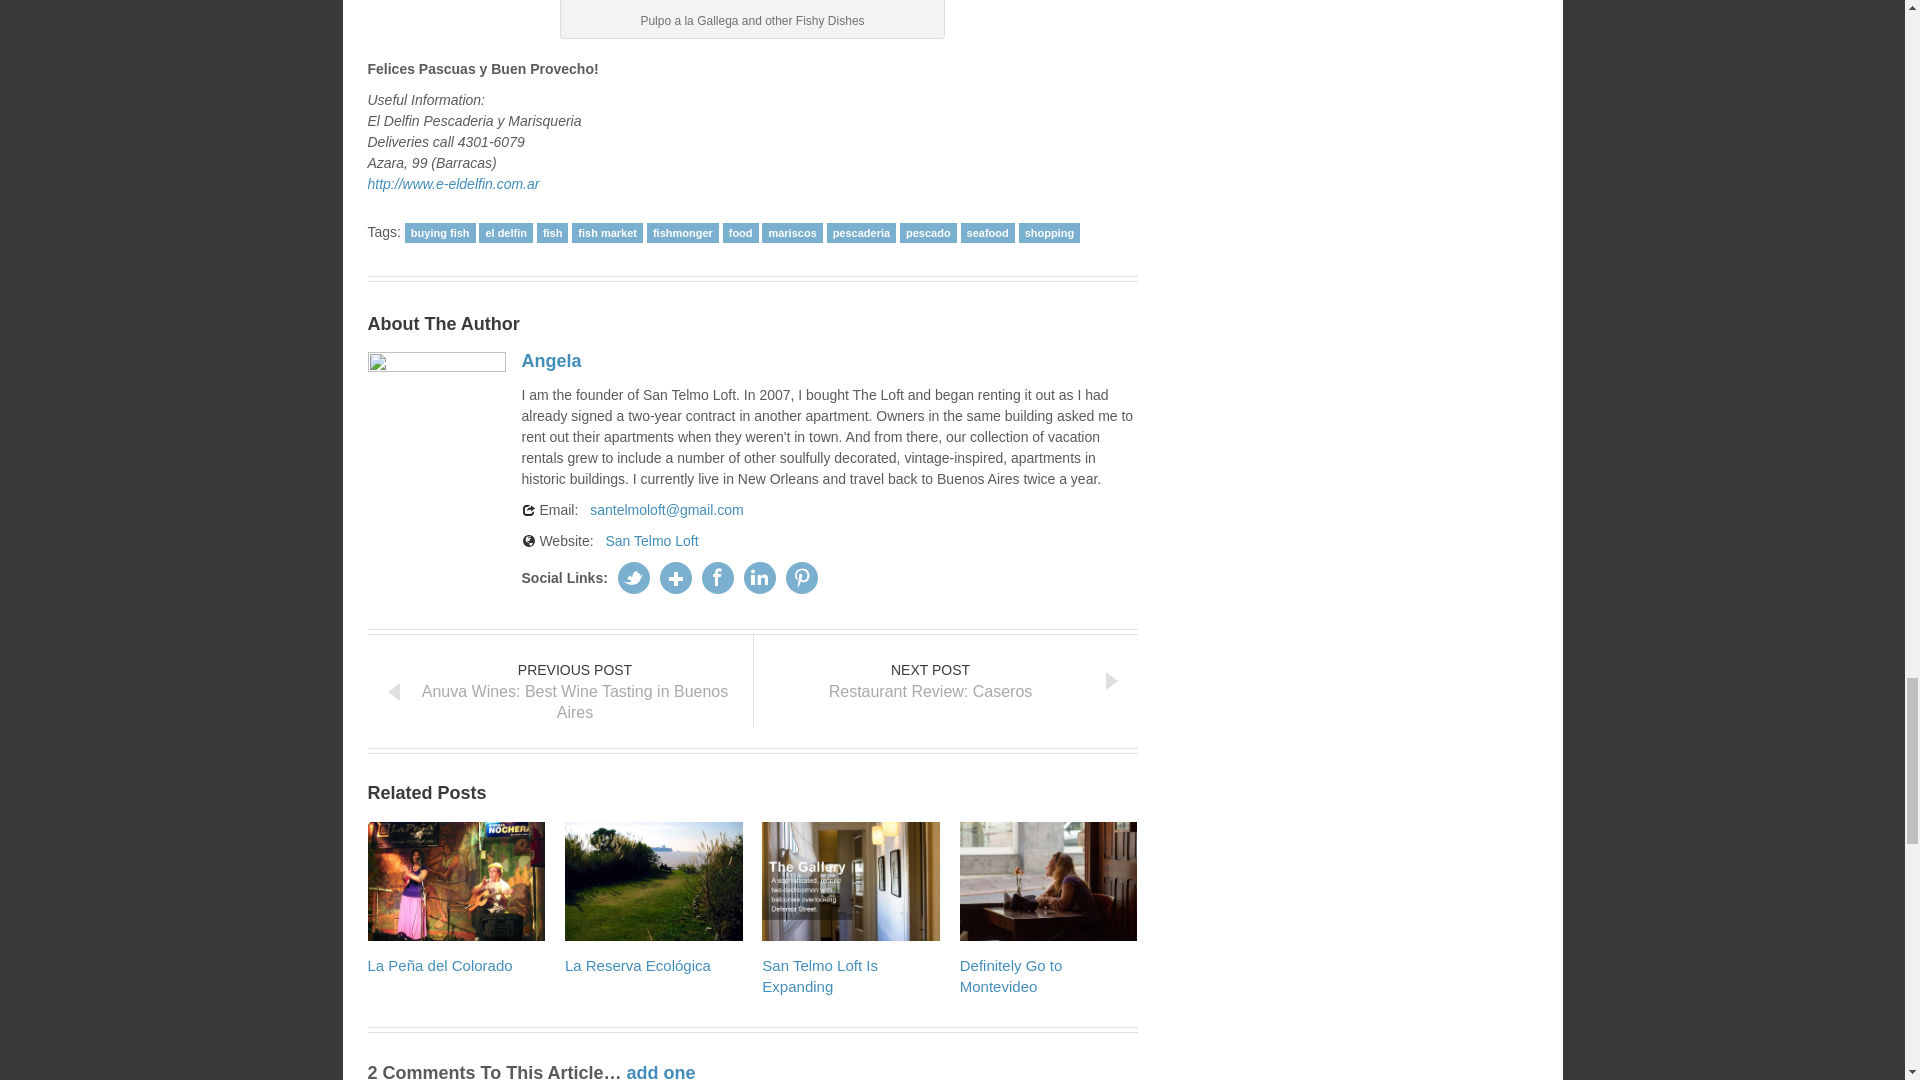 The height and width of the screenshot is (1080, 1920). I want to click on El Delfin, so click(454, 184).